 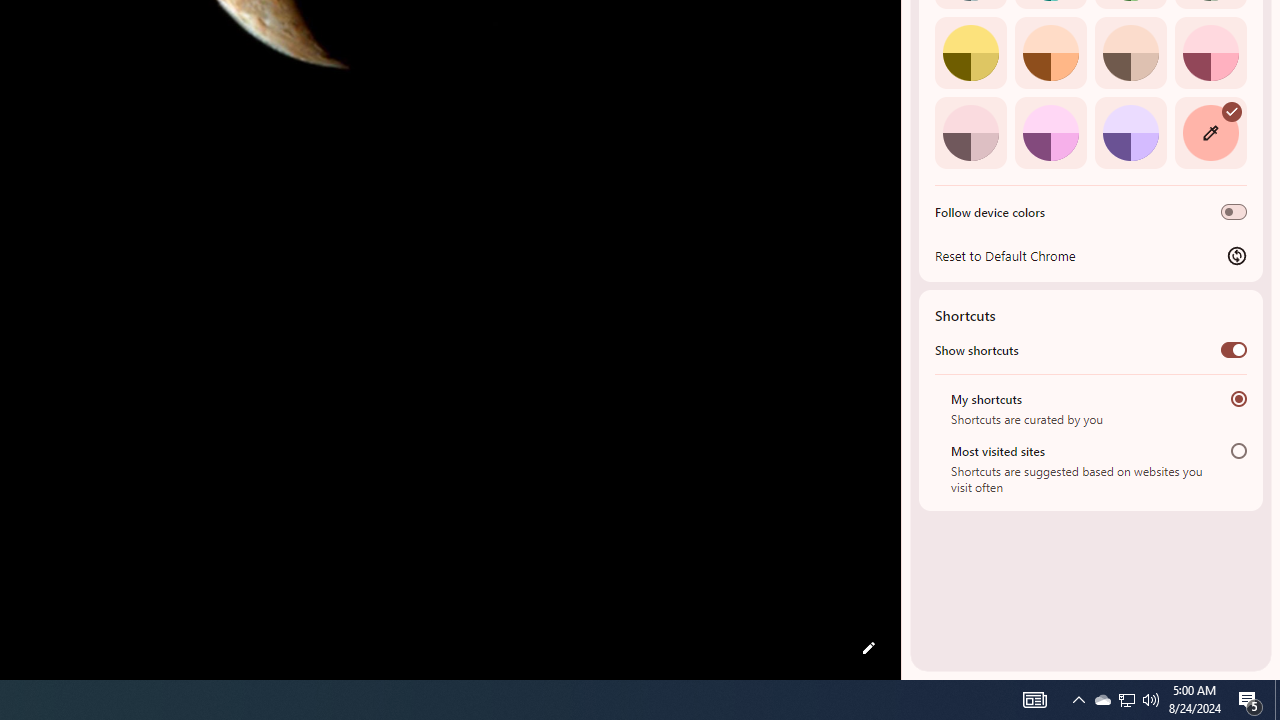 I want to click on Custom color, so click(x=1210, y=132).